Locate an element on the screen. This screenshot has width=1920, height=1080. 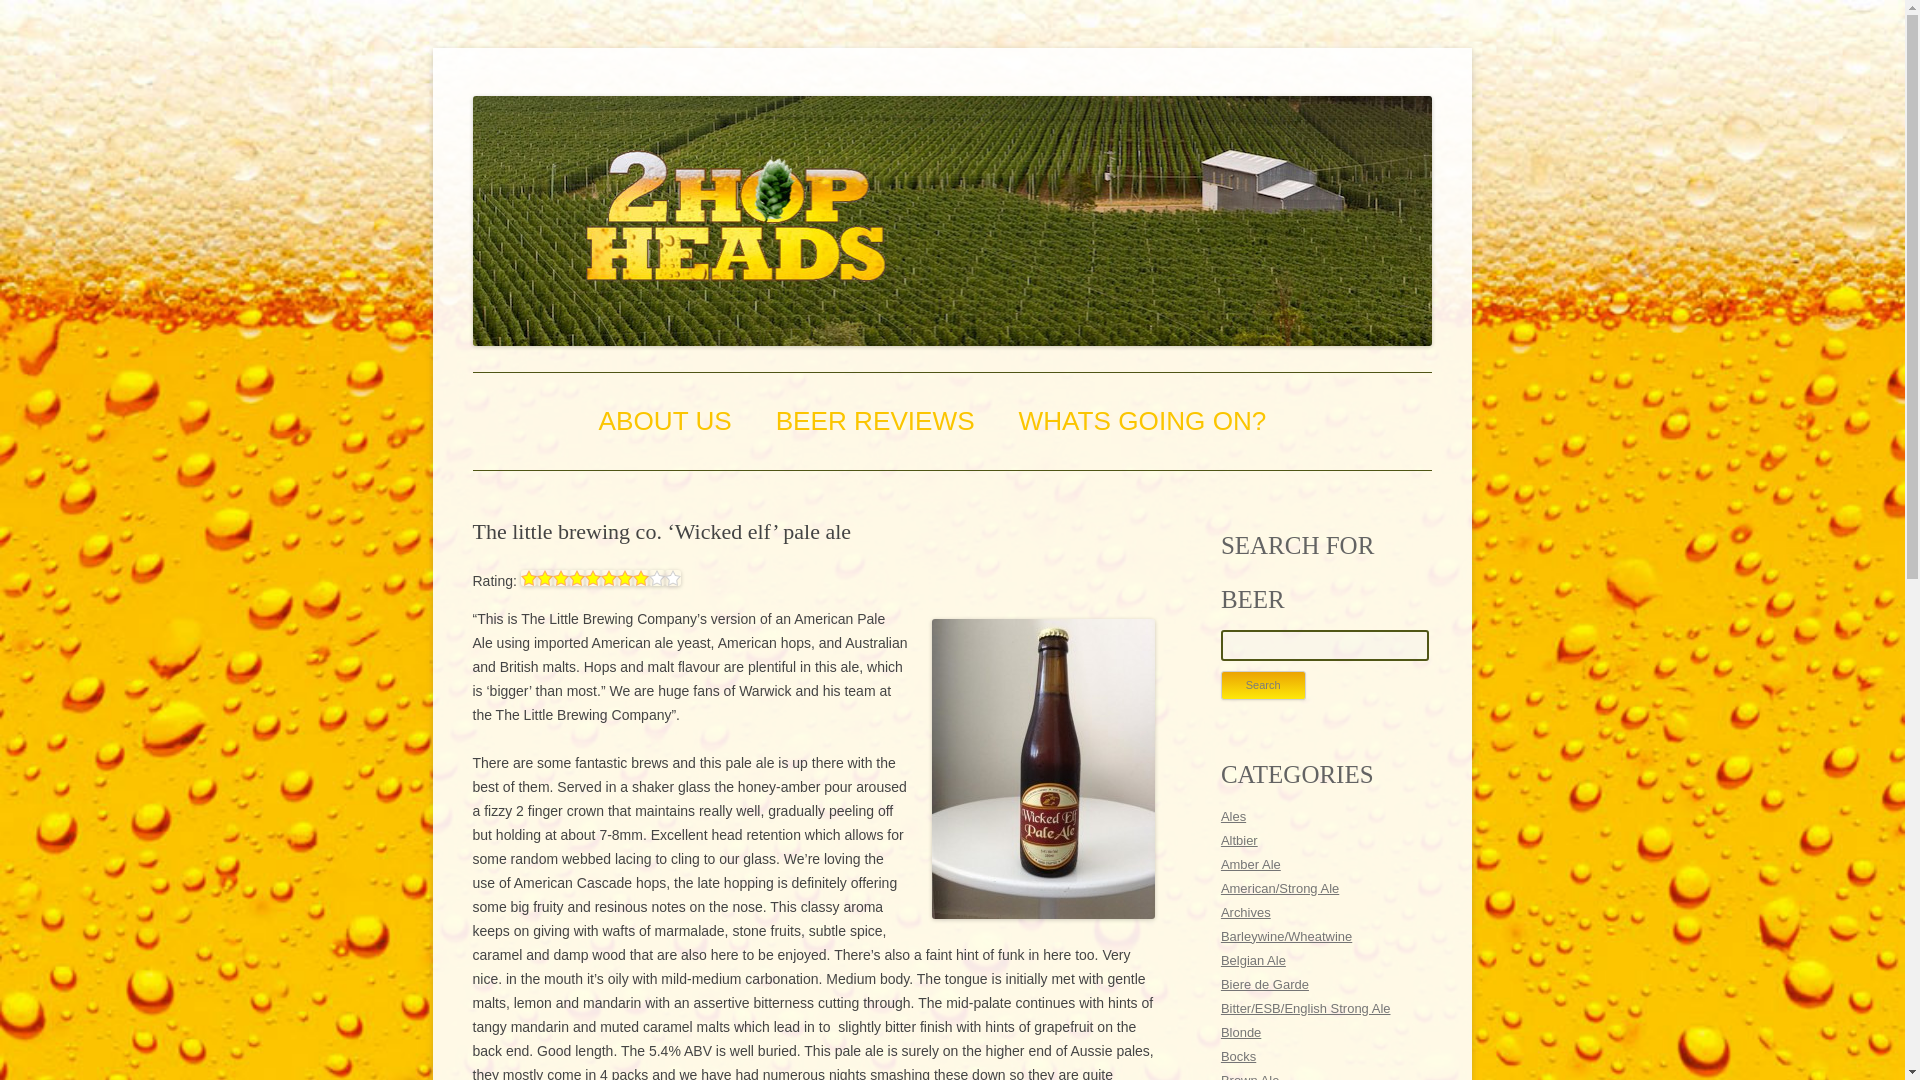
8 out of 10 stars is located at coordinates (600, 580).